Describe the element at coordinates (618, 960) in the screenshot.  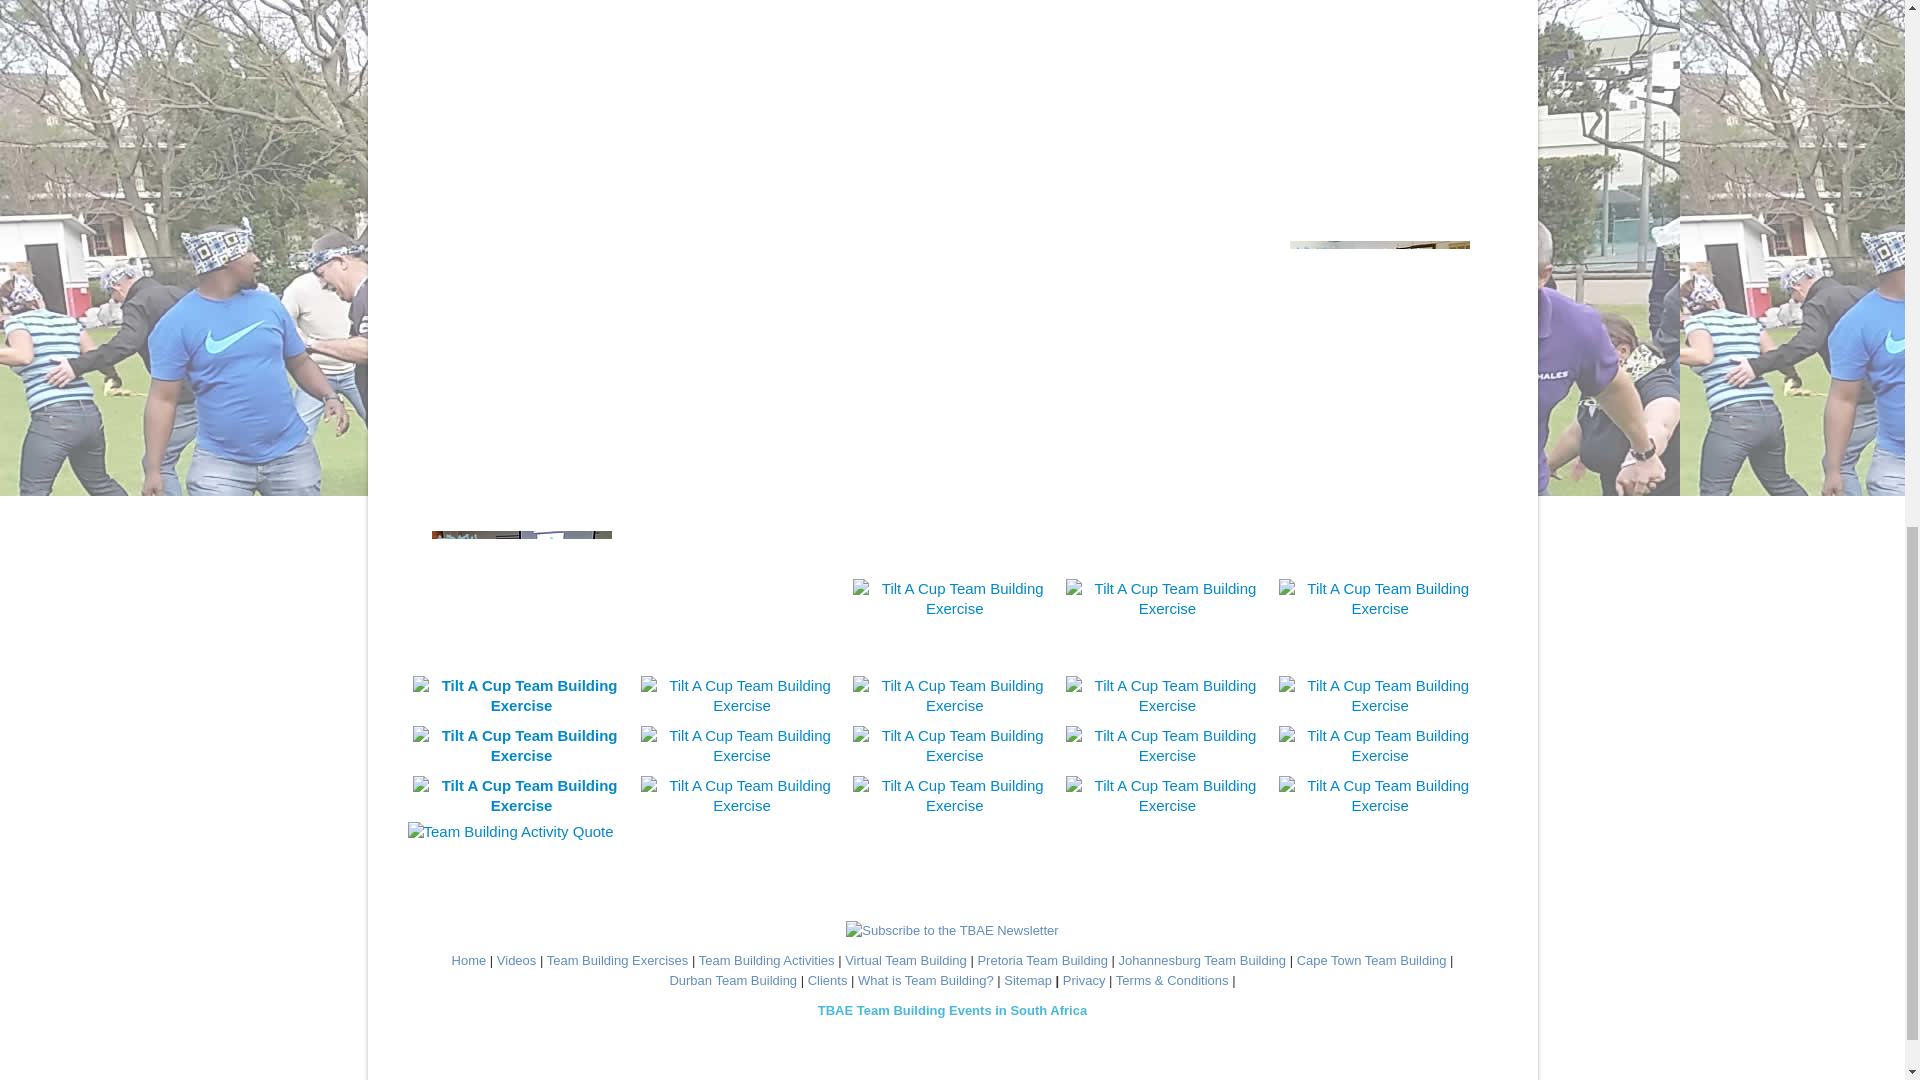
I see `Team Building Exercises` at that location.